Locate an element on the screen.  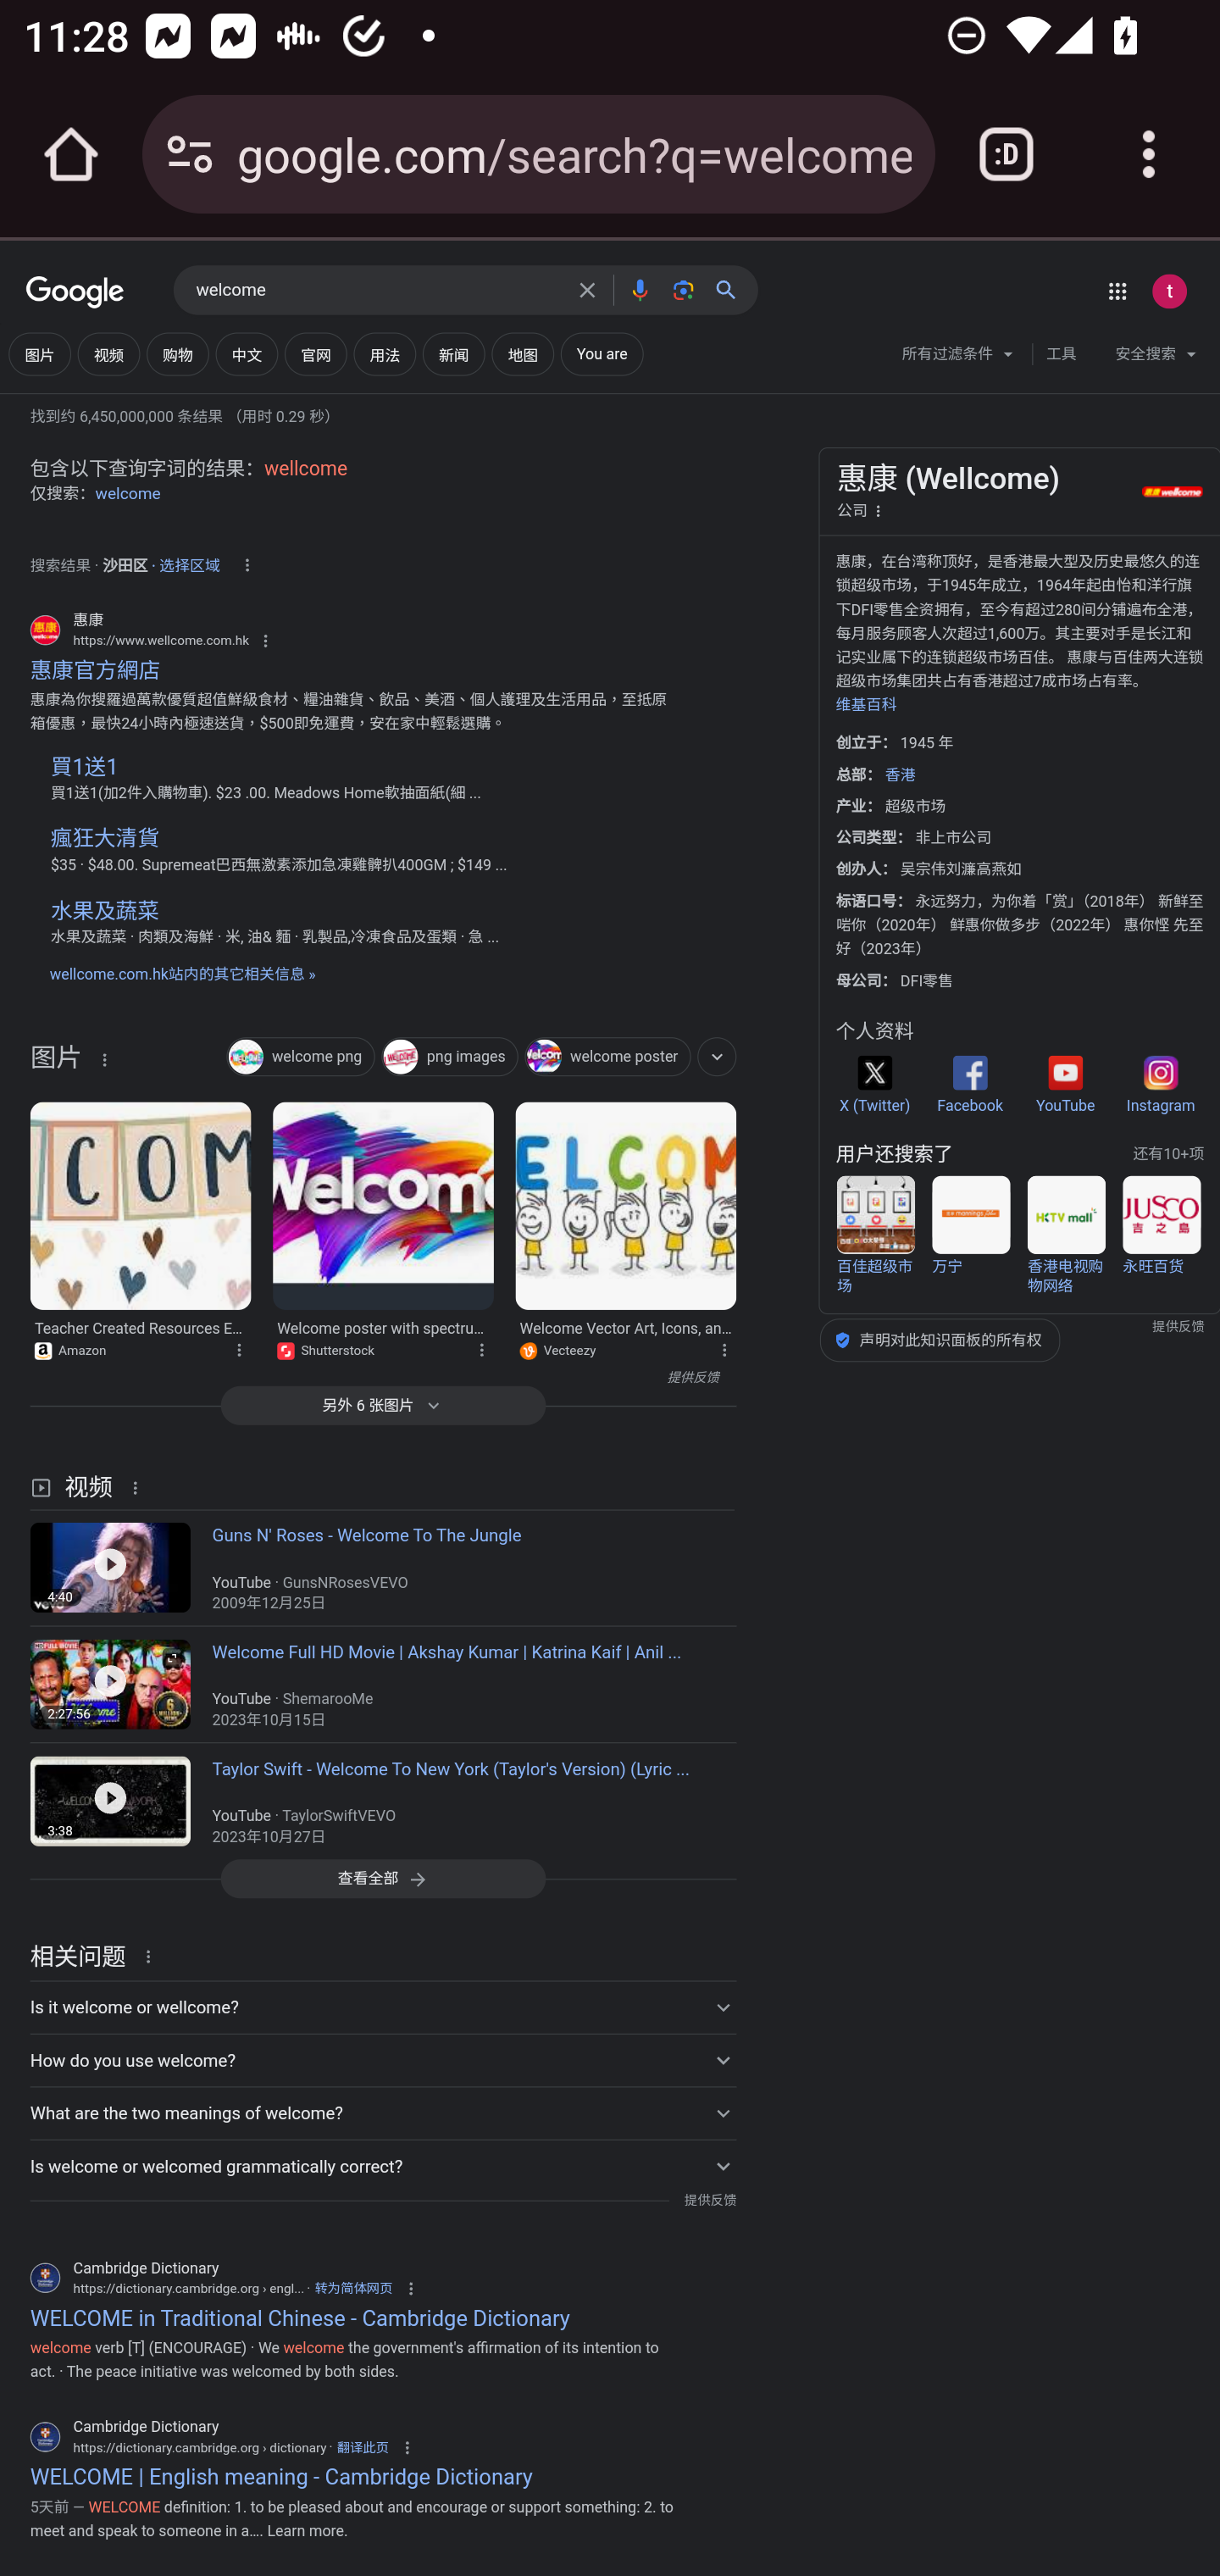
地图 is located at coordinates (522, 354).